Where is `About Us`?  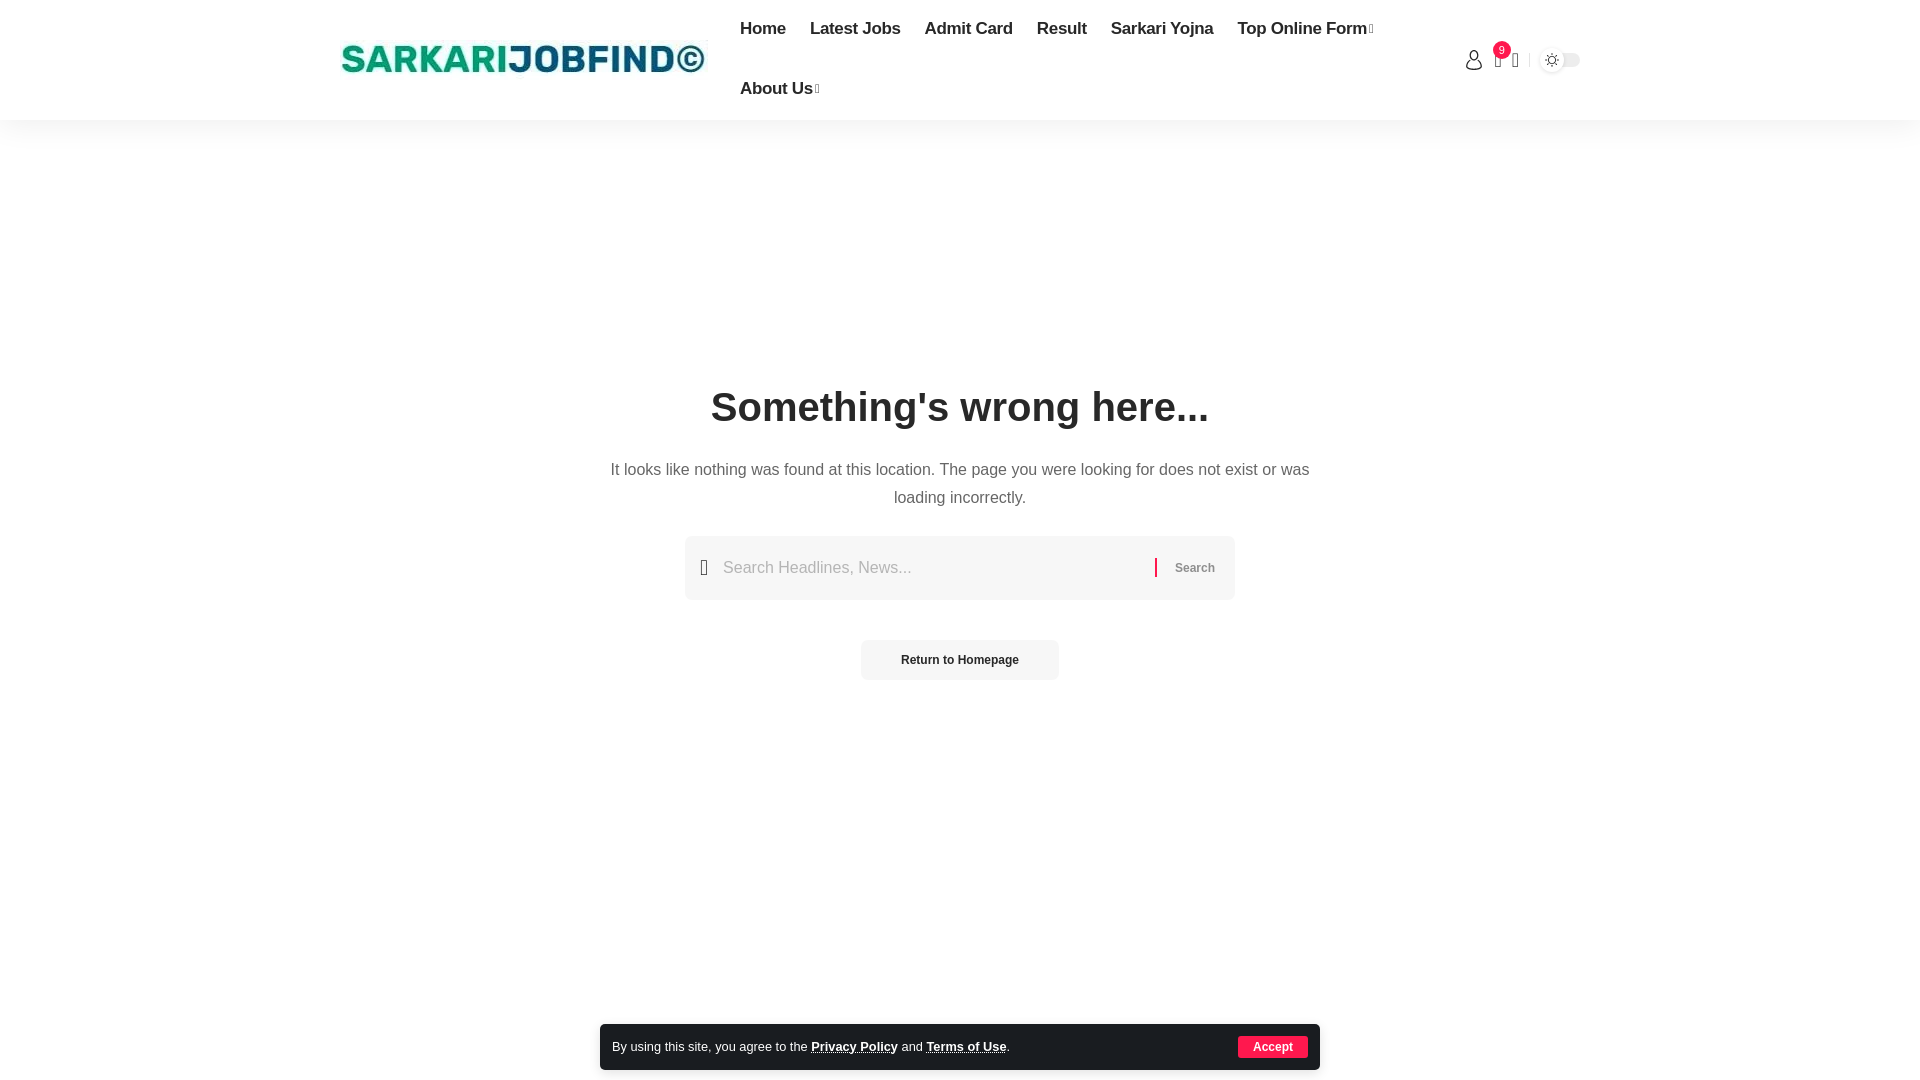
About Us is located at coordinates (779, 90).